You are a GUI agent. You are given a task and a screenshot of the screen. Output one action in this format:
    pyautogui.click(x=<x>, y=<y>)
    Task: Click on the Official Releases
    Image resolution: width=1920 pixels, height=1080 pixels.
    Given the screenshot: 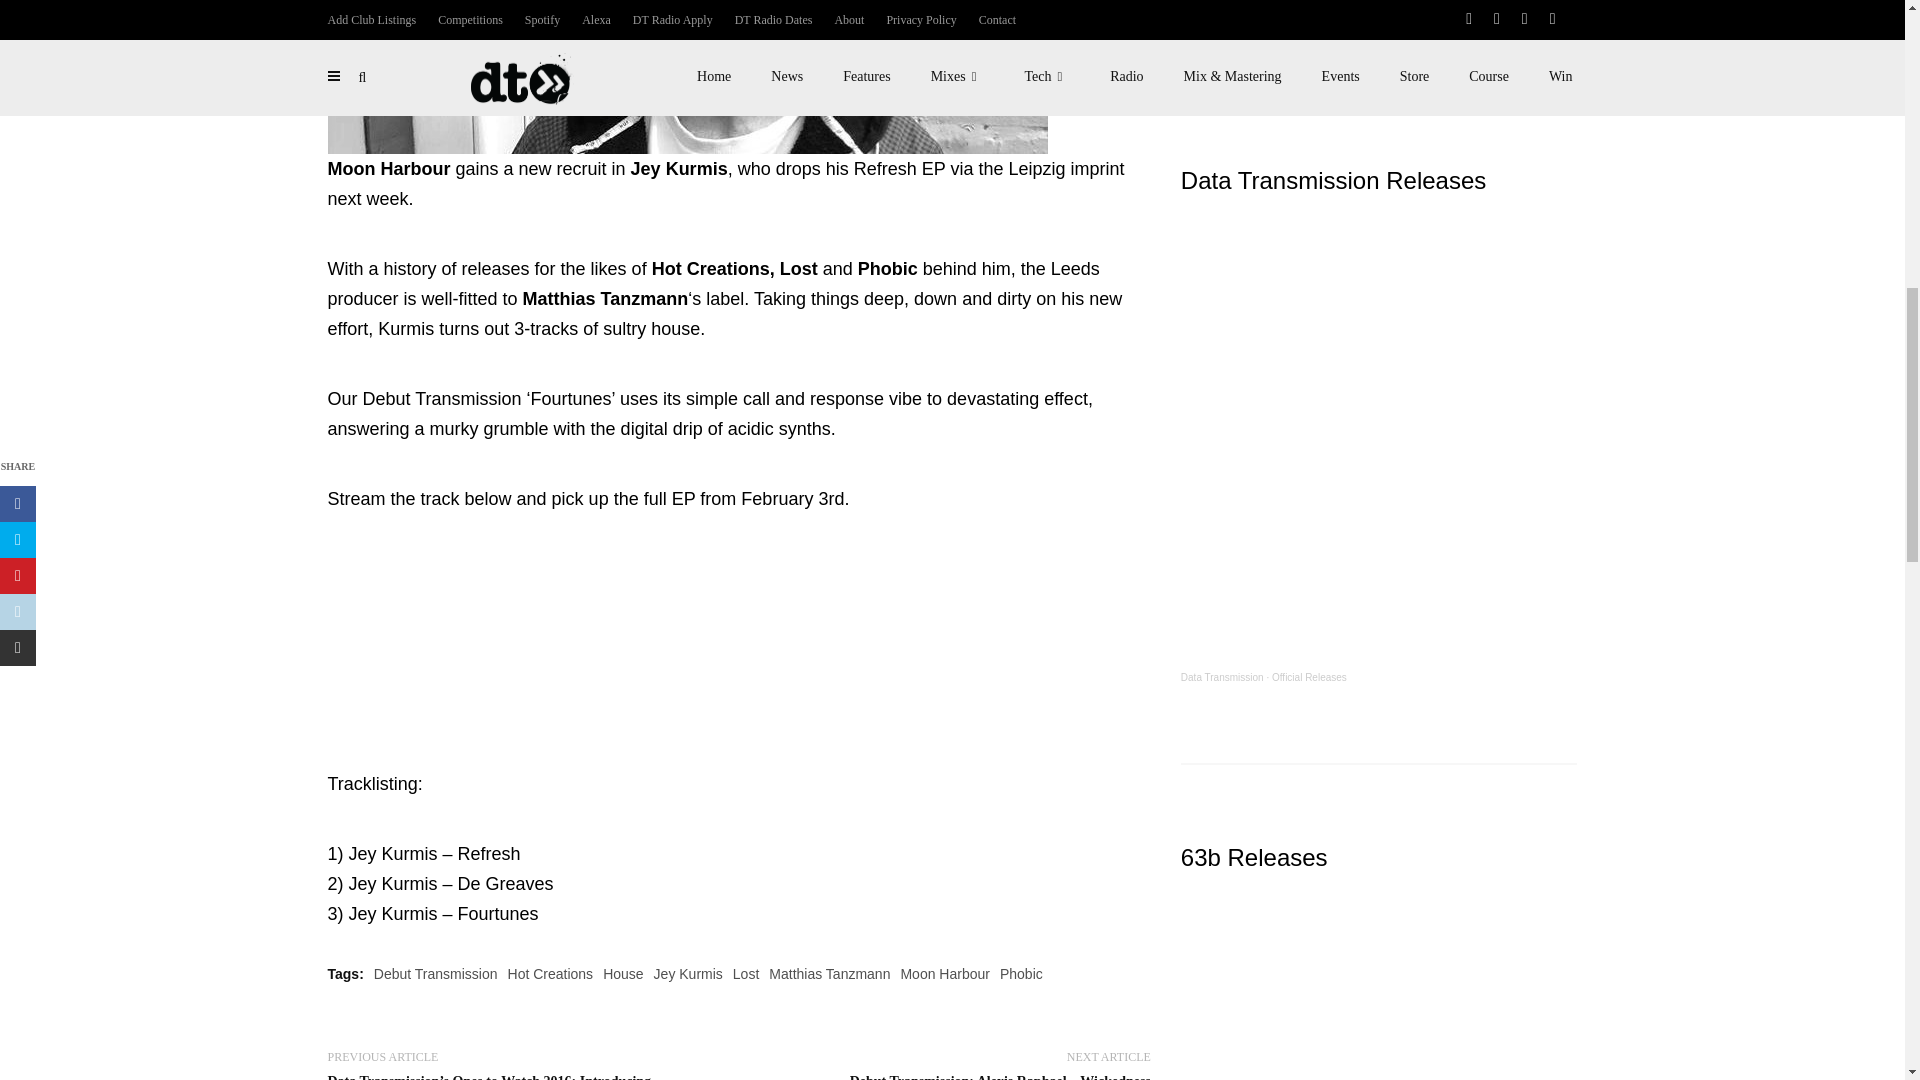 What is the action you would take?
    pyautogui.click(x=1309, y=676)
    